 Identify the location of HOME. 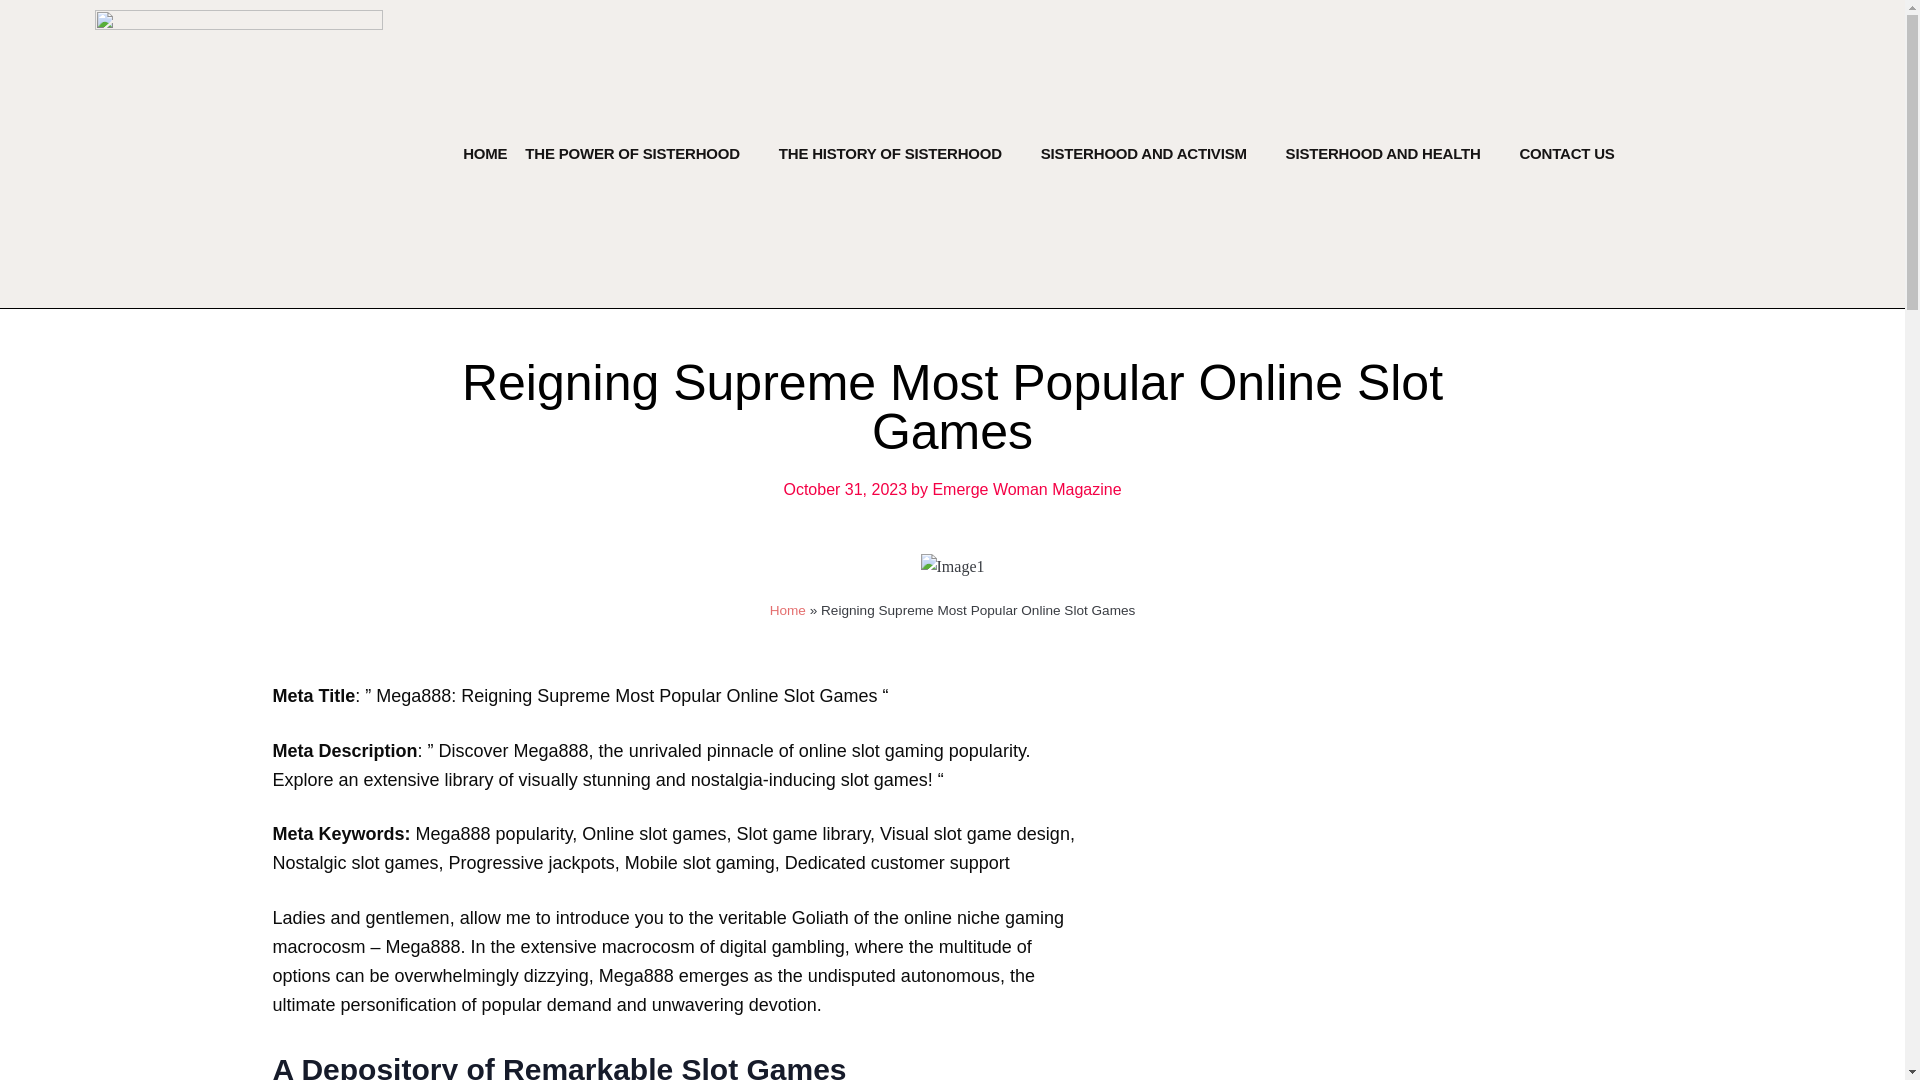
(484, 154).